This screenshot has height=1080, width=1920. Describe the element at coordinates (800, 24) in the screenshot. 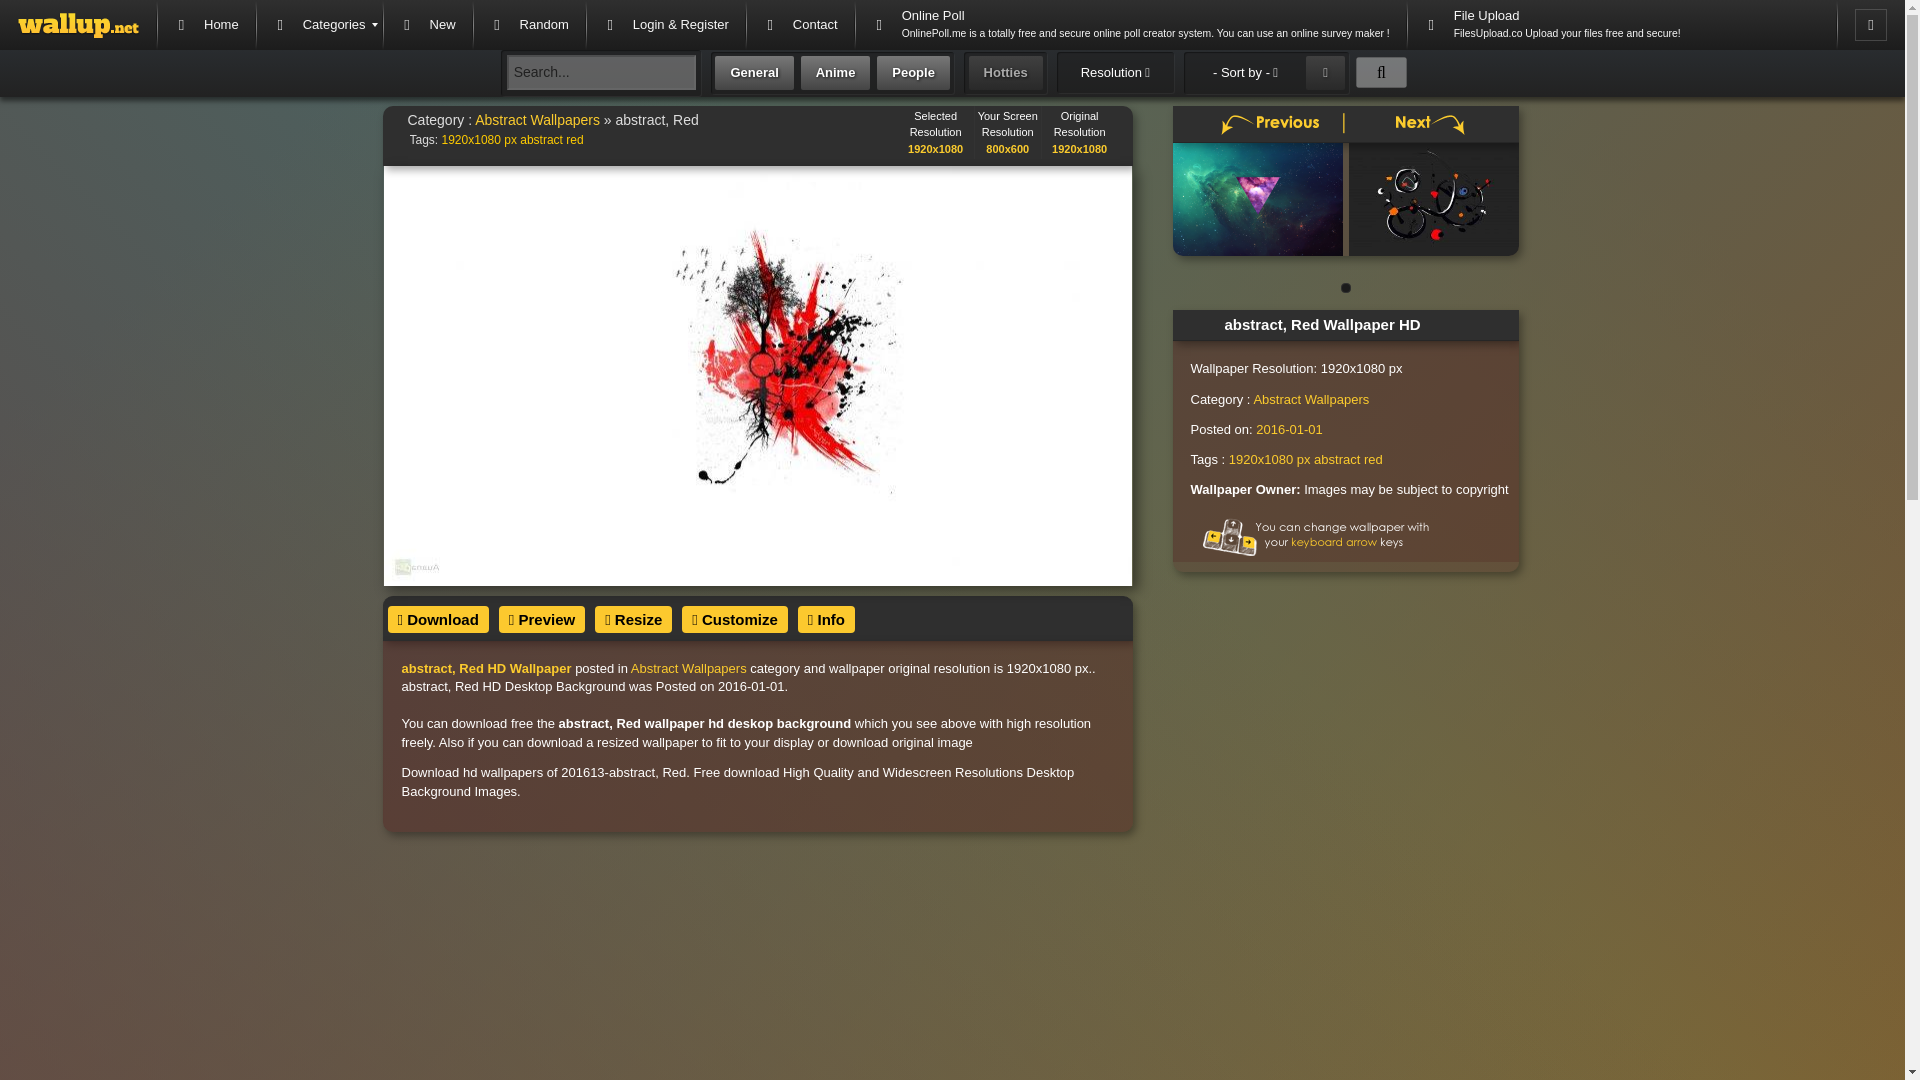

I see `Contact` at that location.